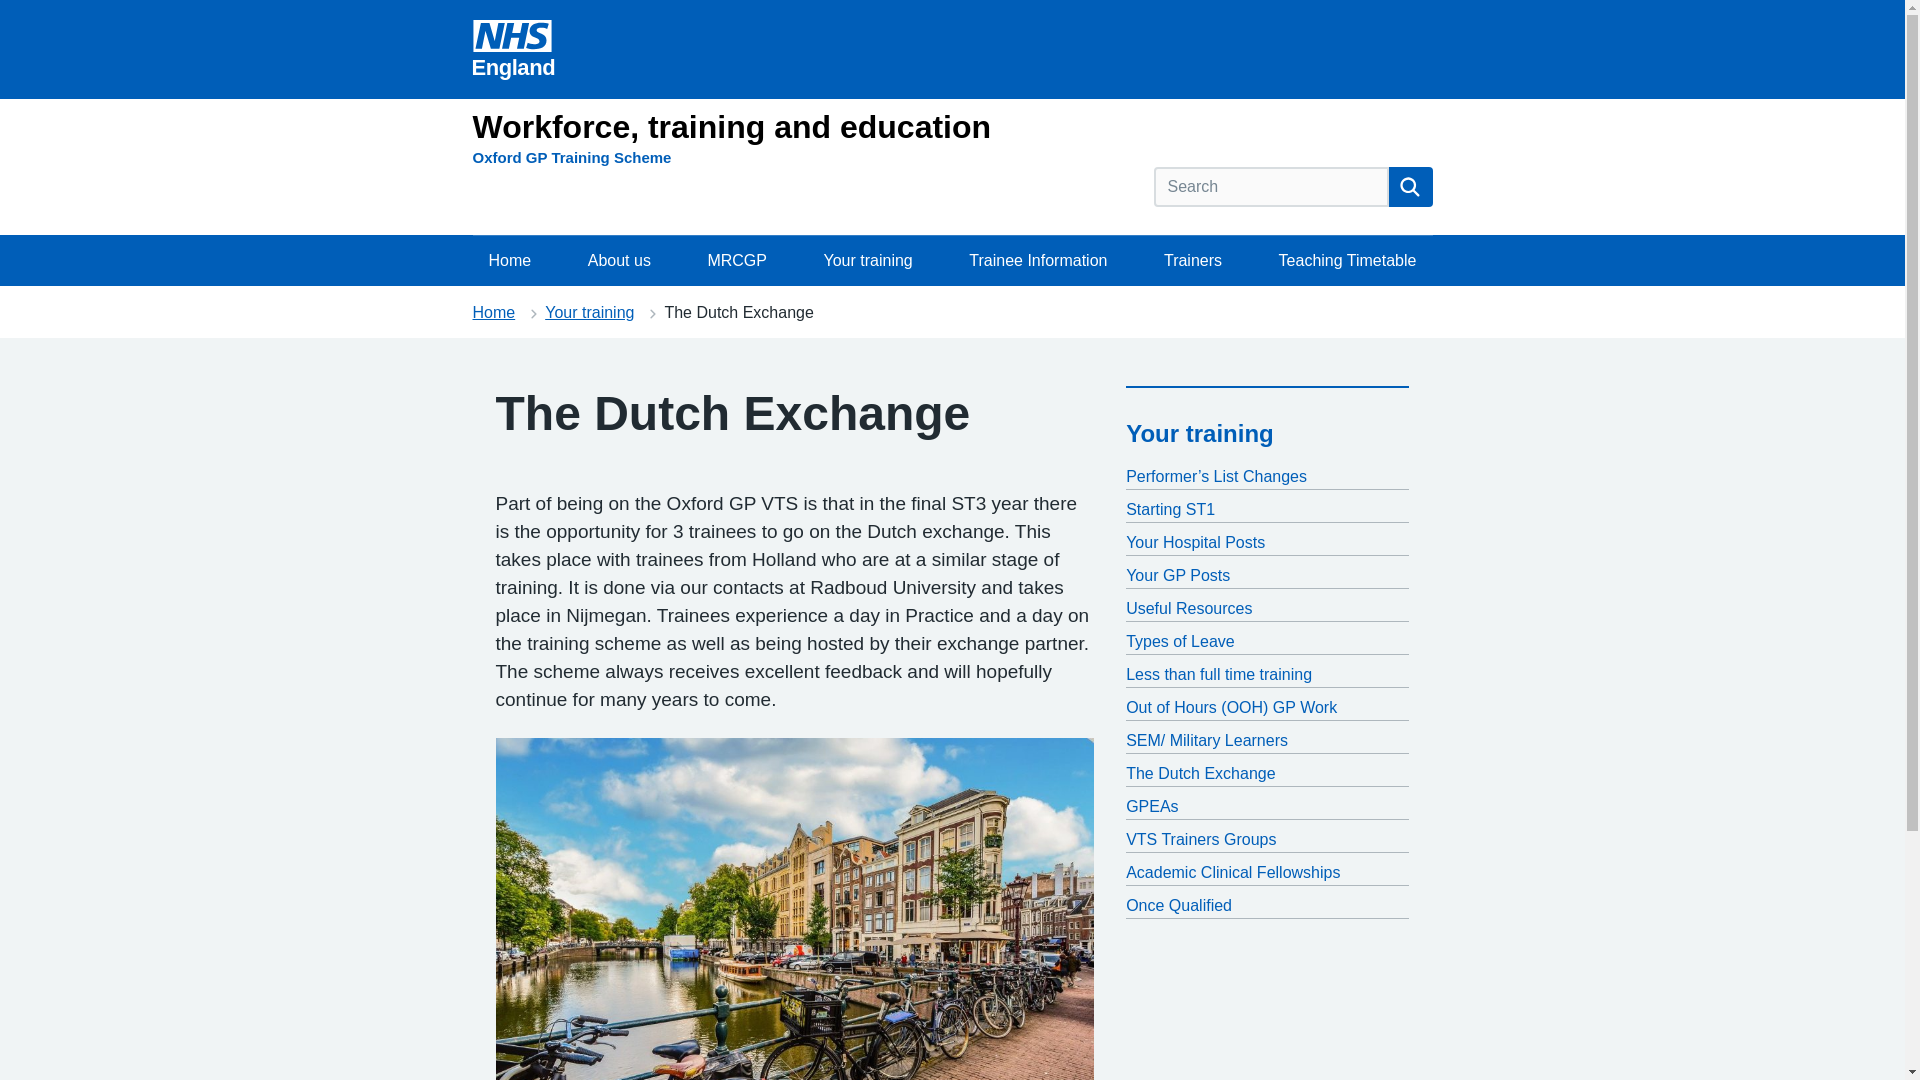 The width and height of the screenshot is (1920, 1080). Describe the element at coordinates (1348, 261) in the screenshot. I see `Teaching Timetable` at that location.